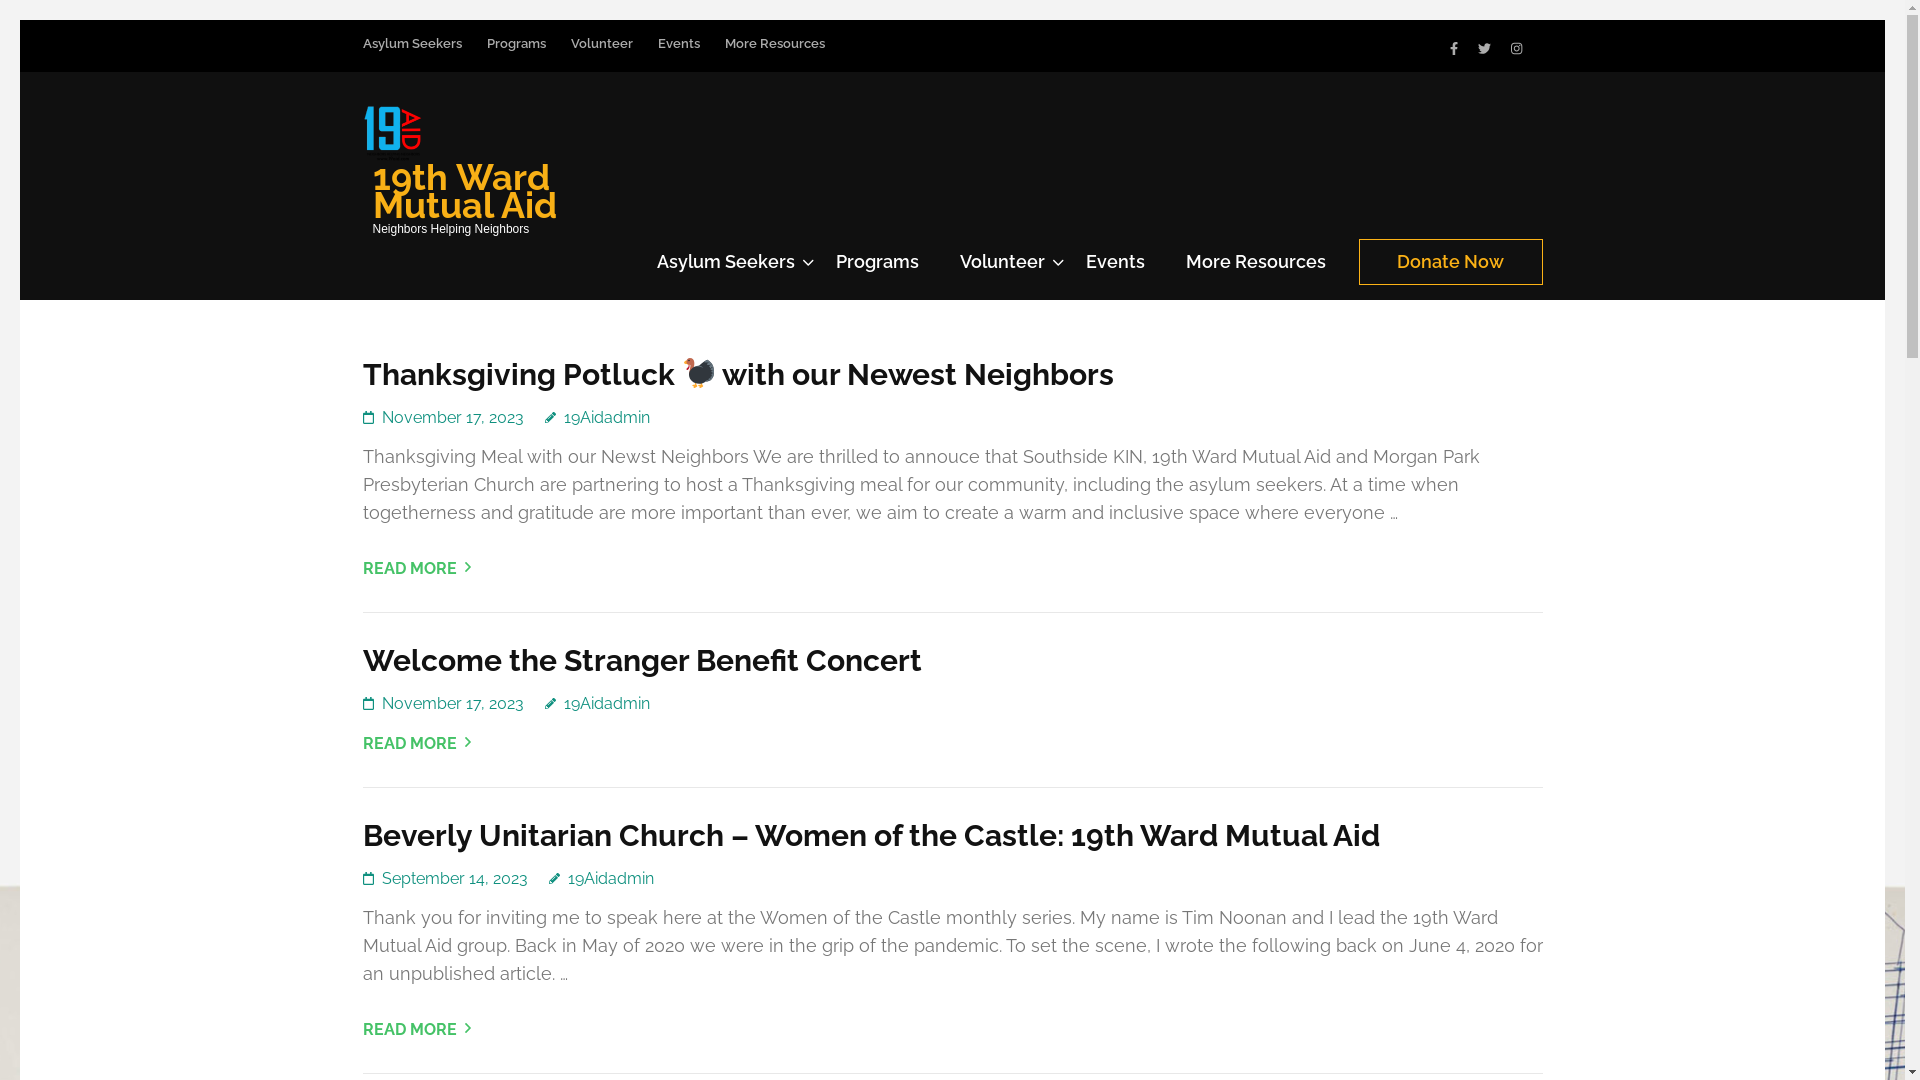 The height and width of the screenshot is (1080, 1920). What do you see at coordinates (1516, 48) in the screenshot?
I see `Instagram` at bounding box center [1516, 48].